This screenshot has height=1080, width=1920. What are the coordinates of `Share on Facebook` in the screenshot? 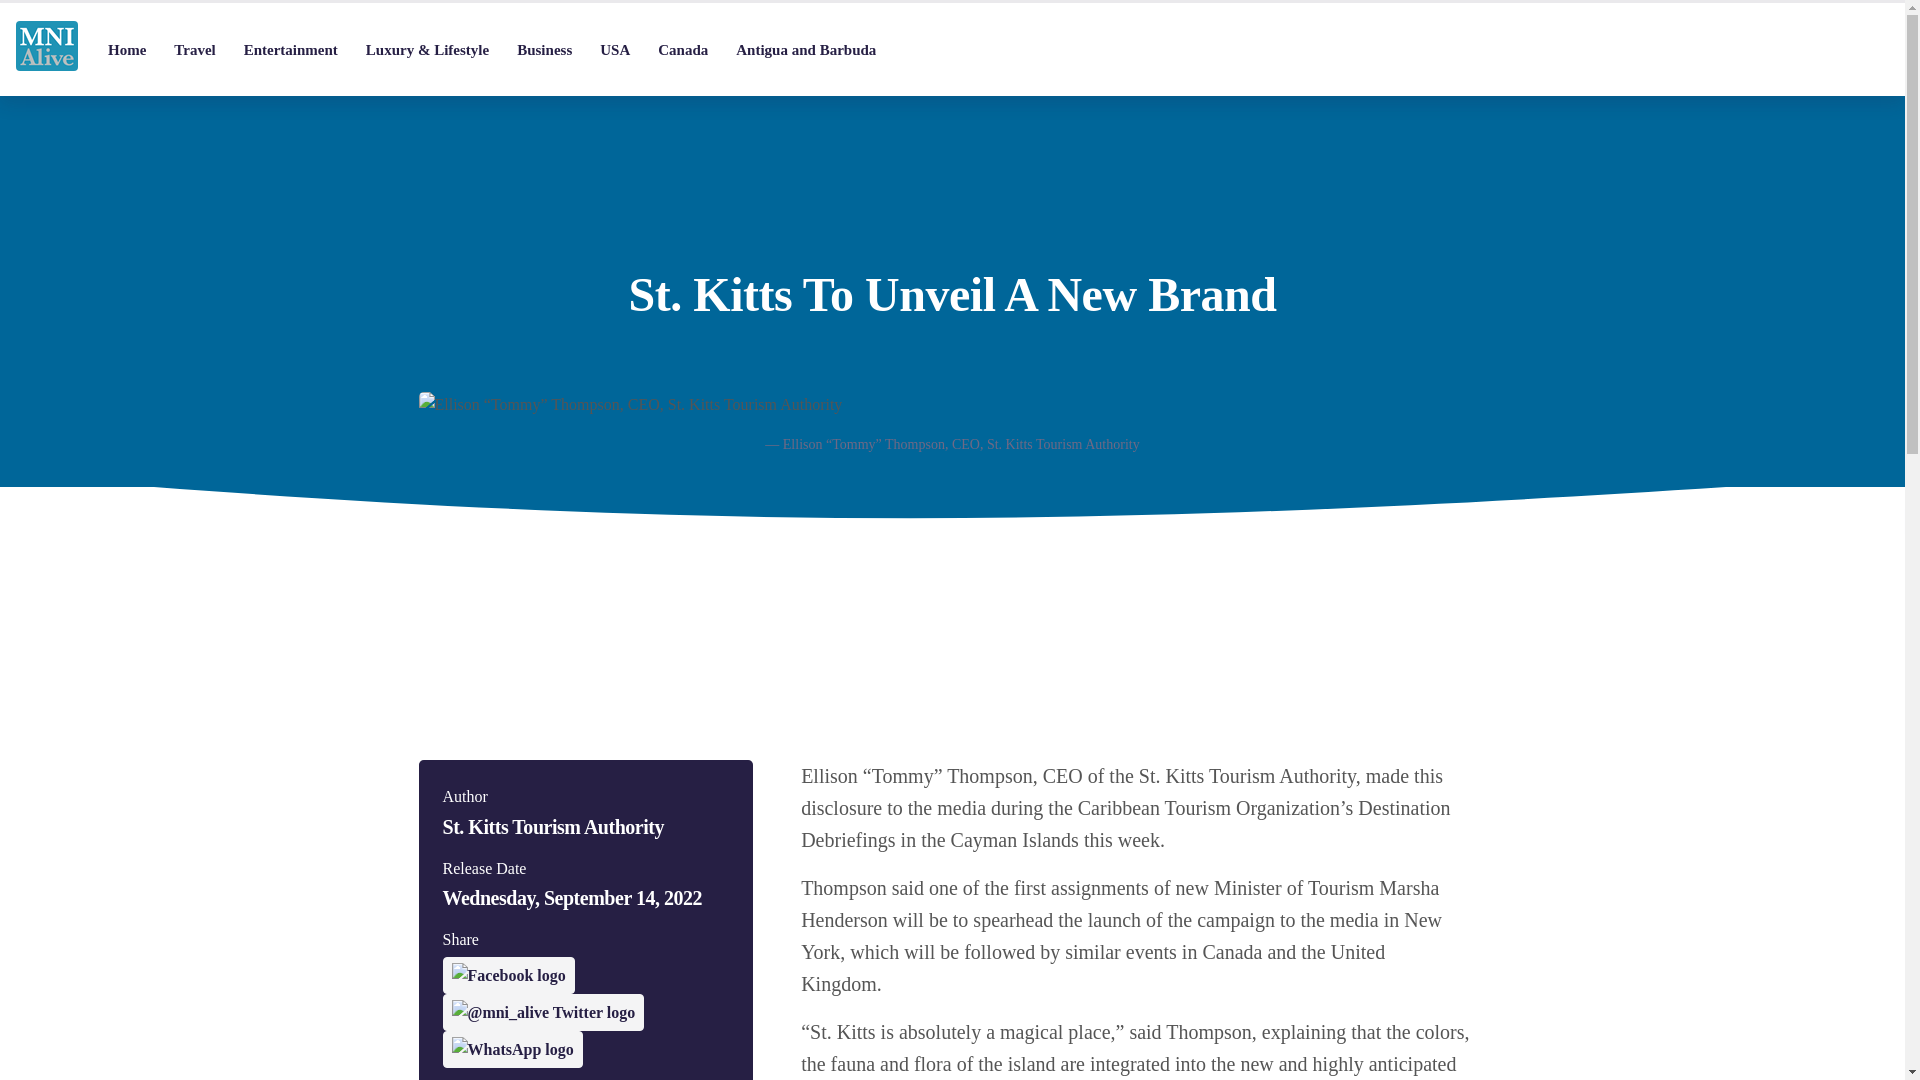 It's located at (508, 974).